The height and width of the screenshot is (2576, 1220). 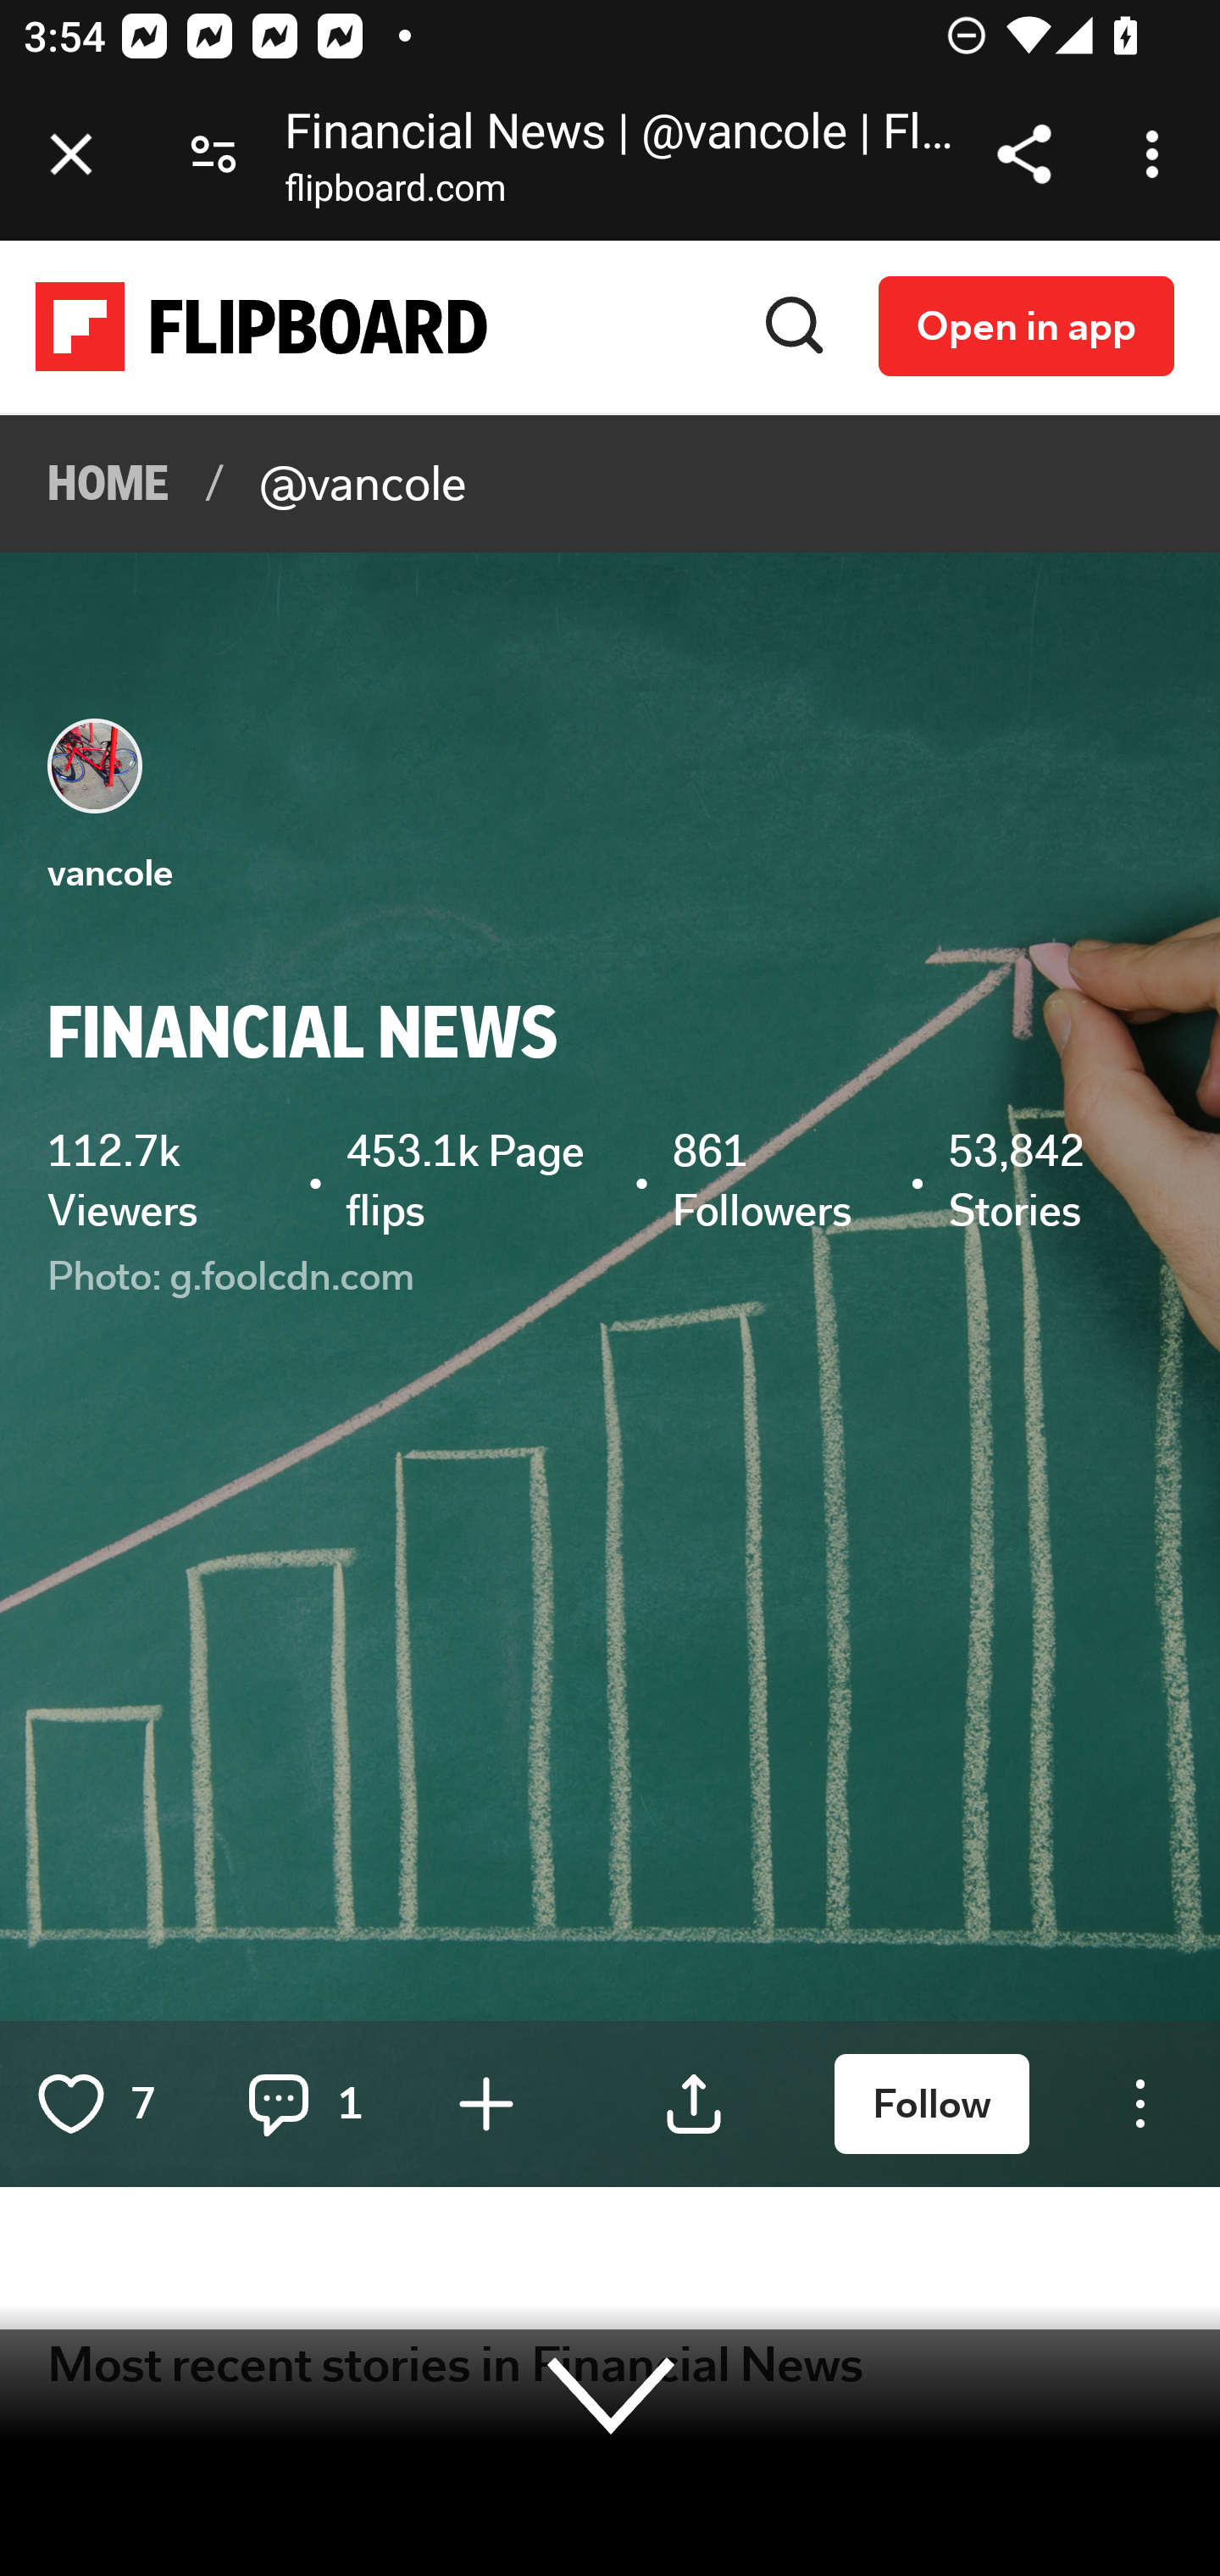 I want to click on Open in app, so click(x=1027, y=325).